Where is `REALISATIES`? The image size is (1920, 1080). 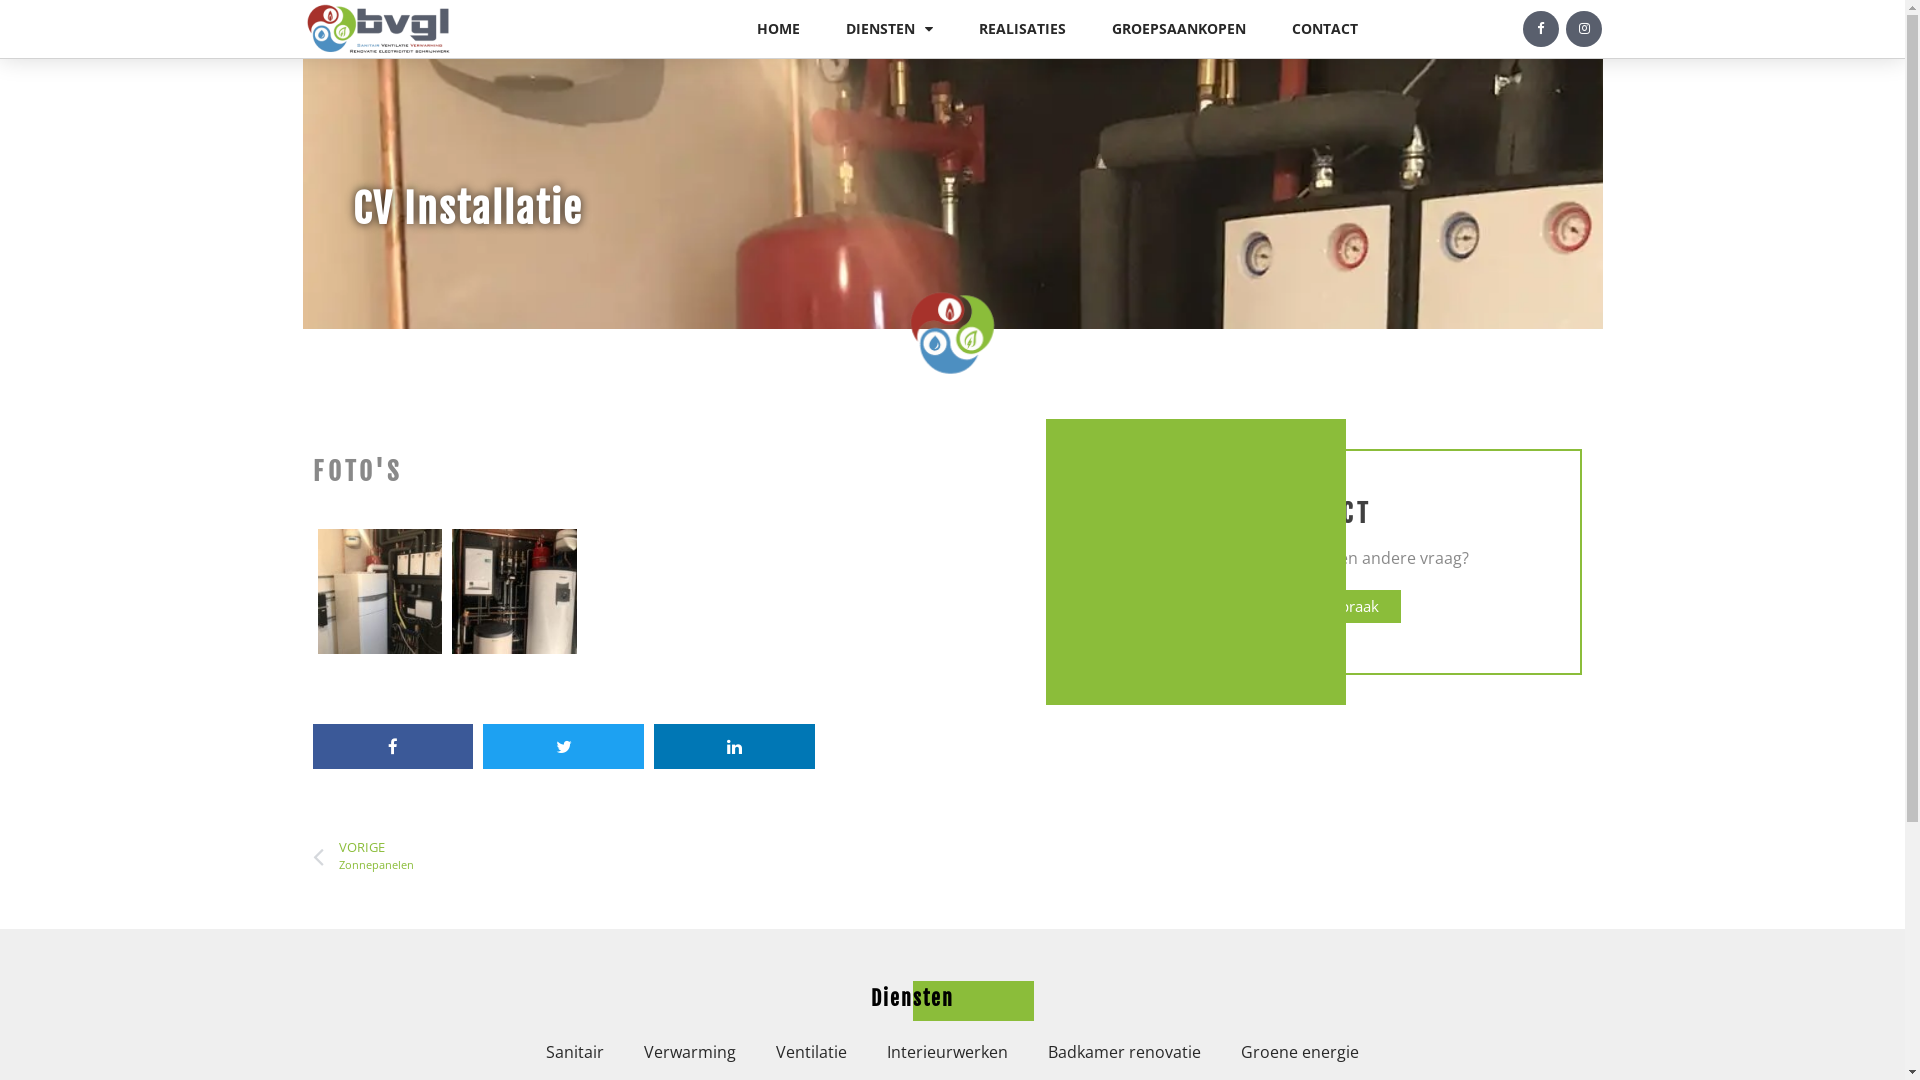
REALISATIES is located at coordinates (1022, 29).